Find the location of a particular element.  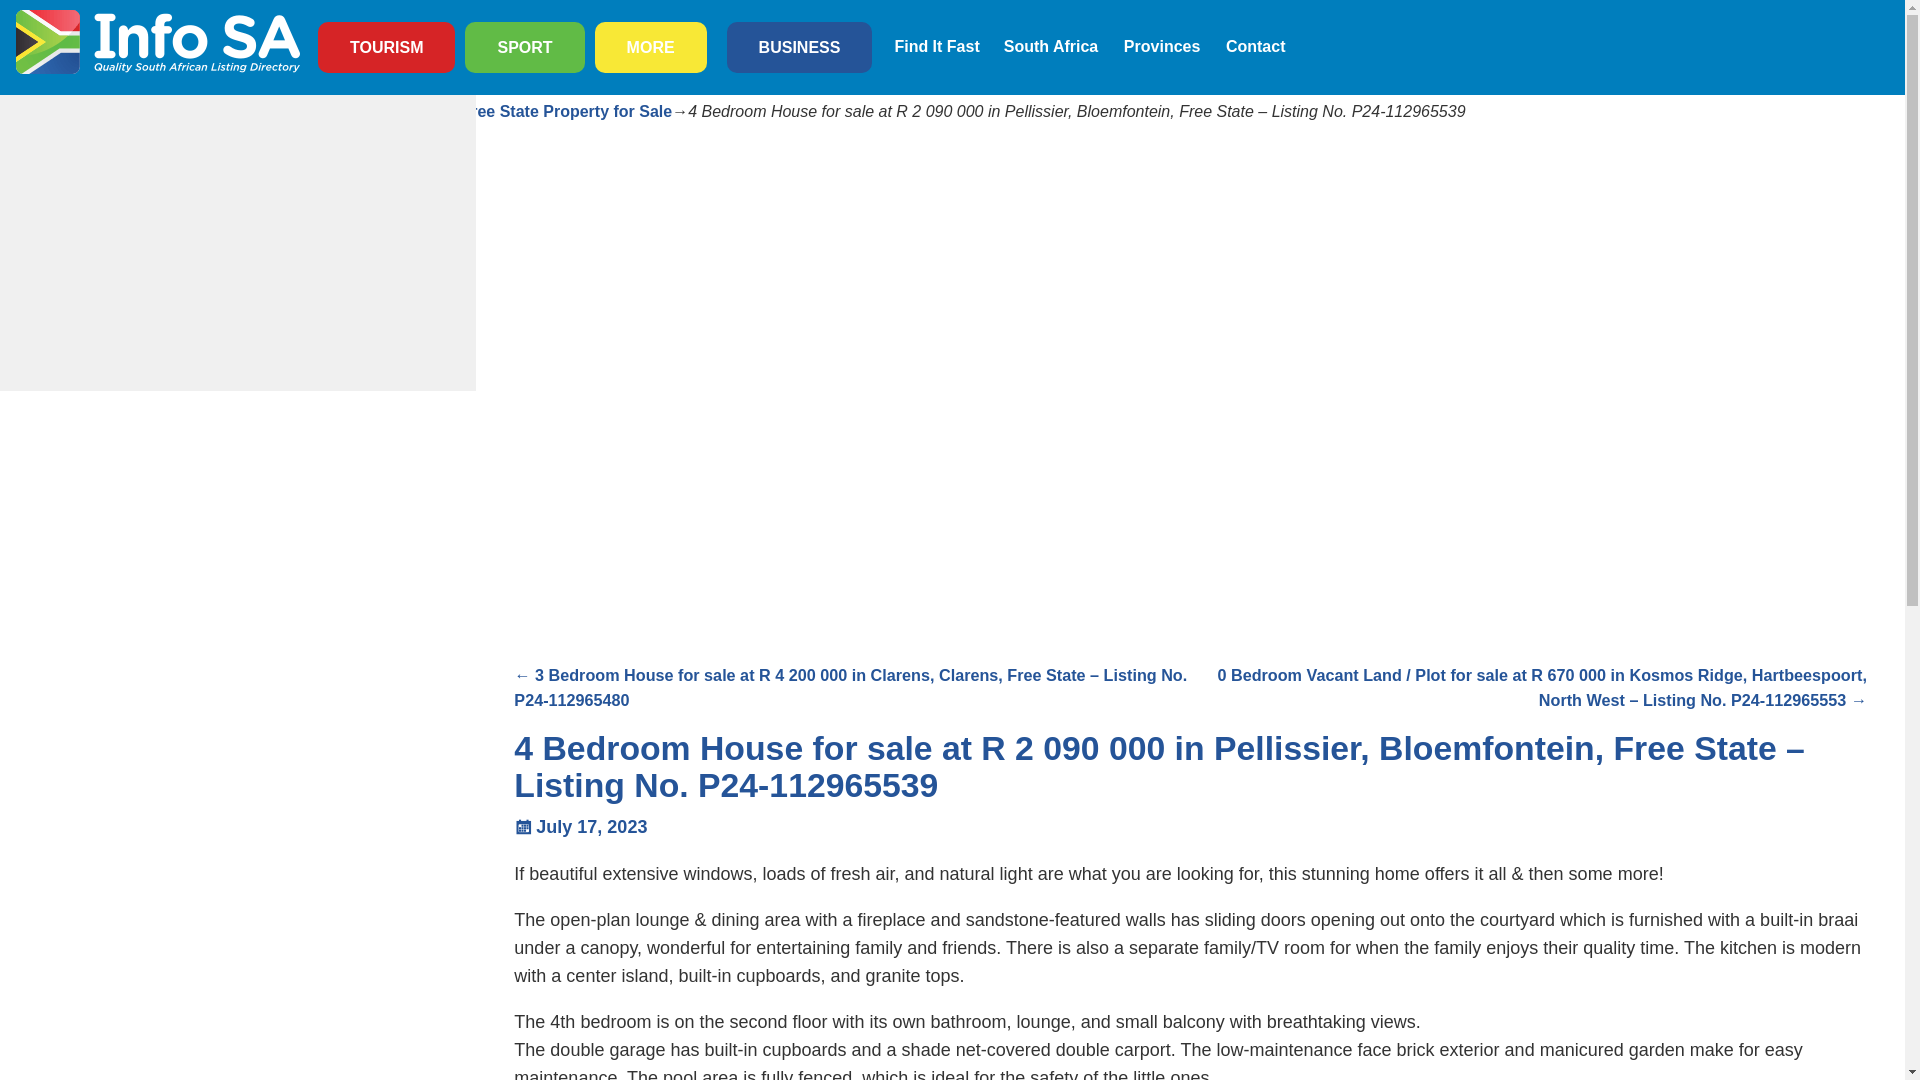

Contact is located at coordinates (1255, 46).